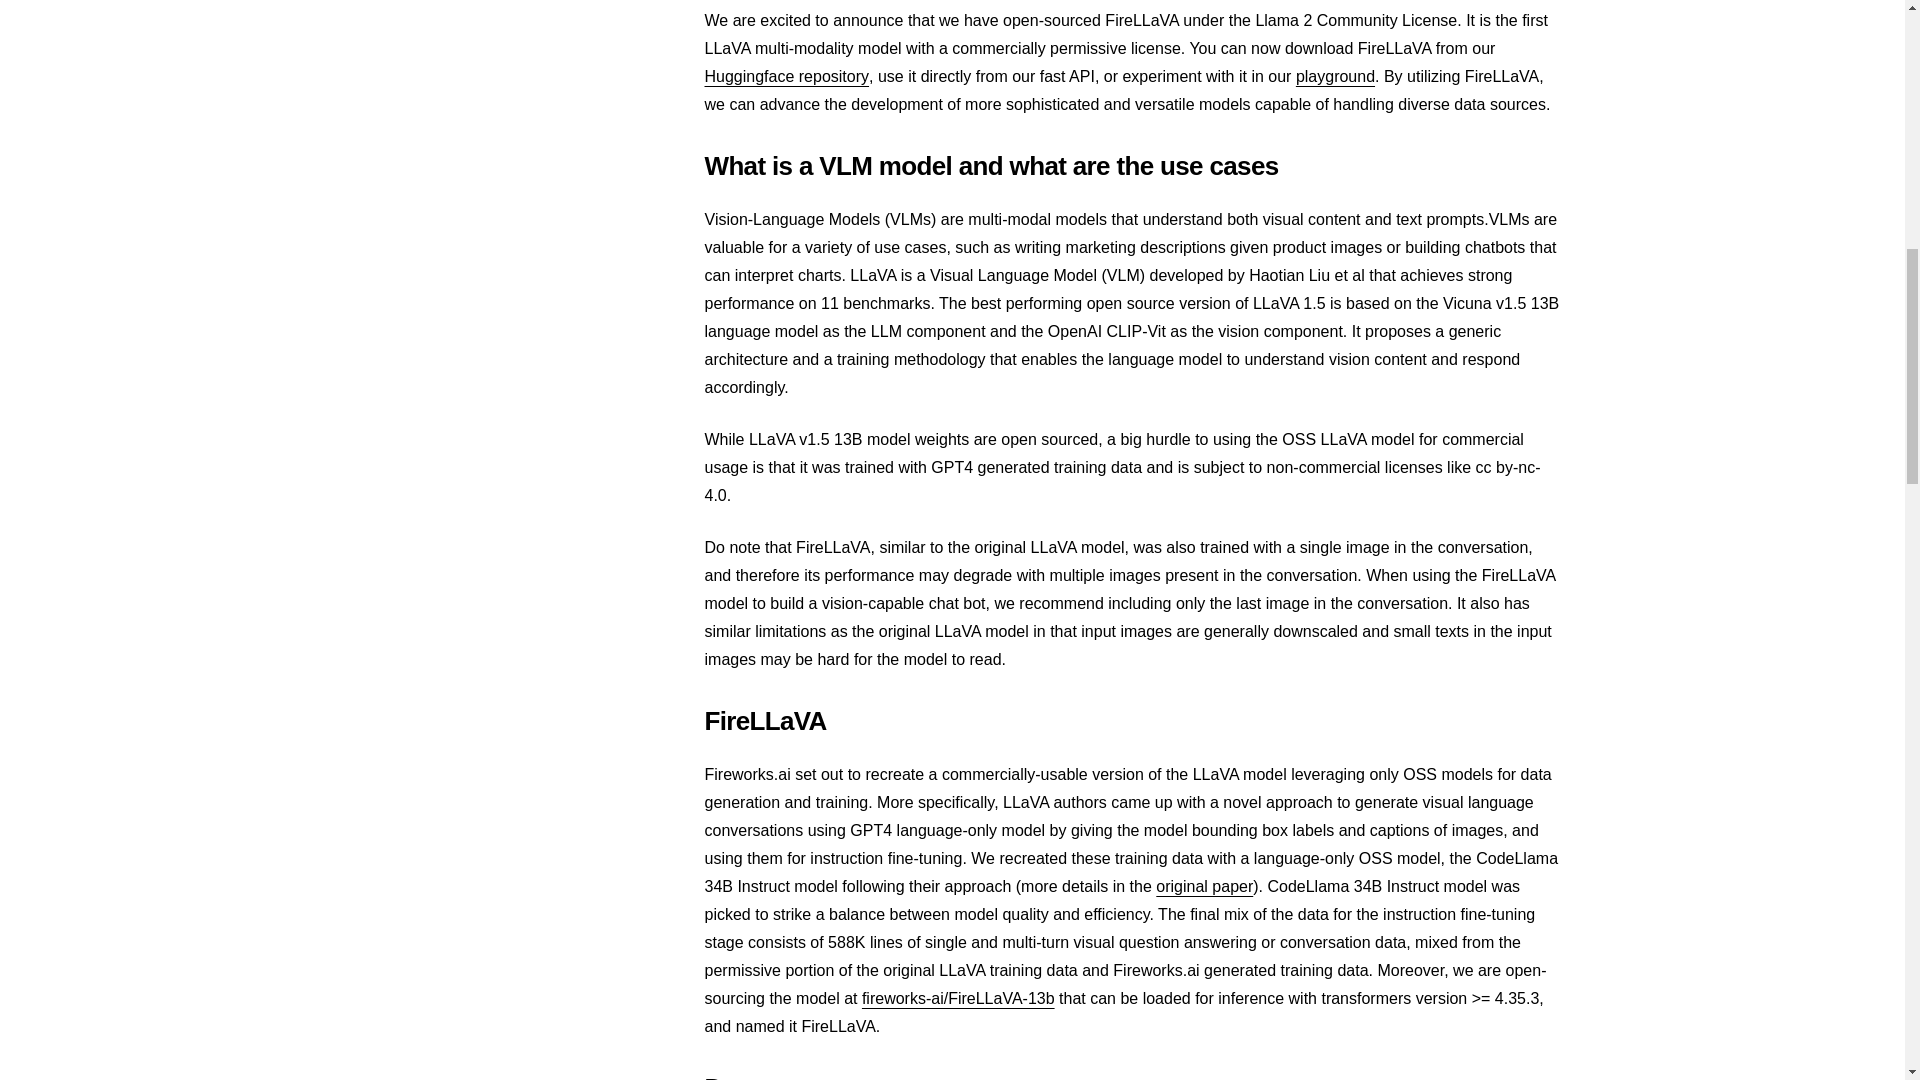 The image size is (1920, 1080). I want to click on What is a VLM model and what are the use cases, so click(1132, 166).